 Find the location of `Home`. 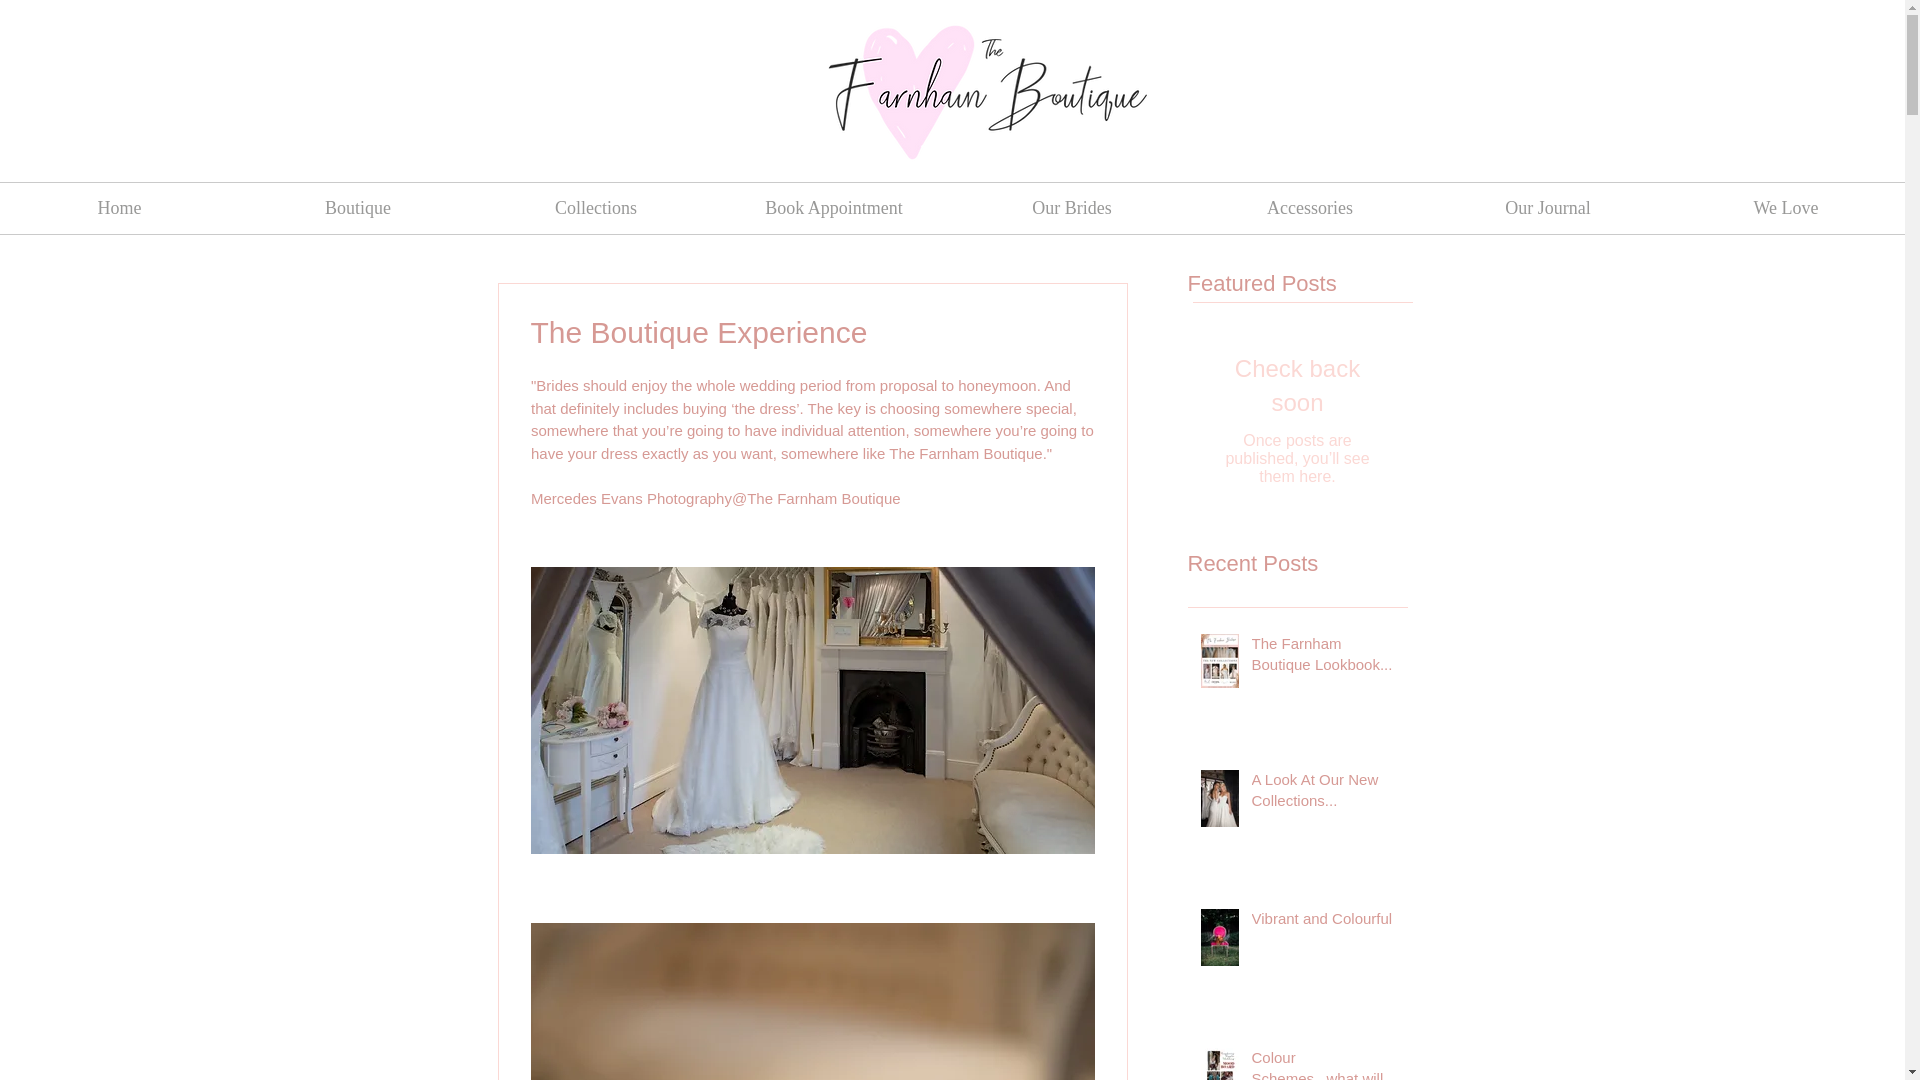

Home is located at coordinates (119, 208).